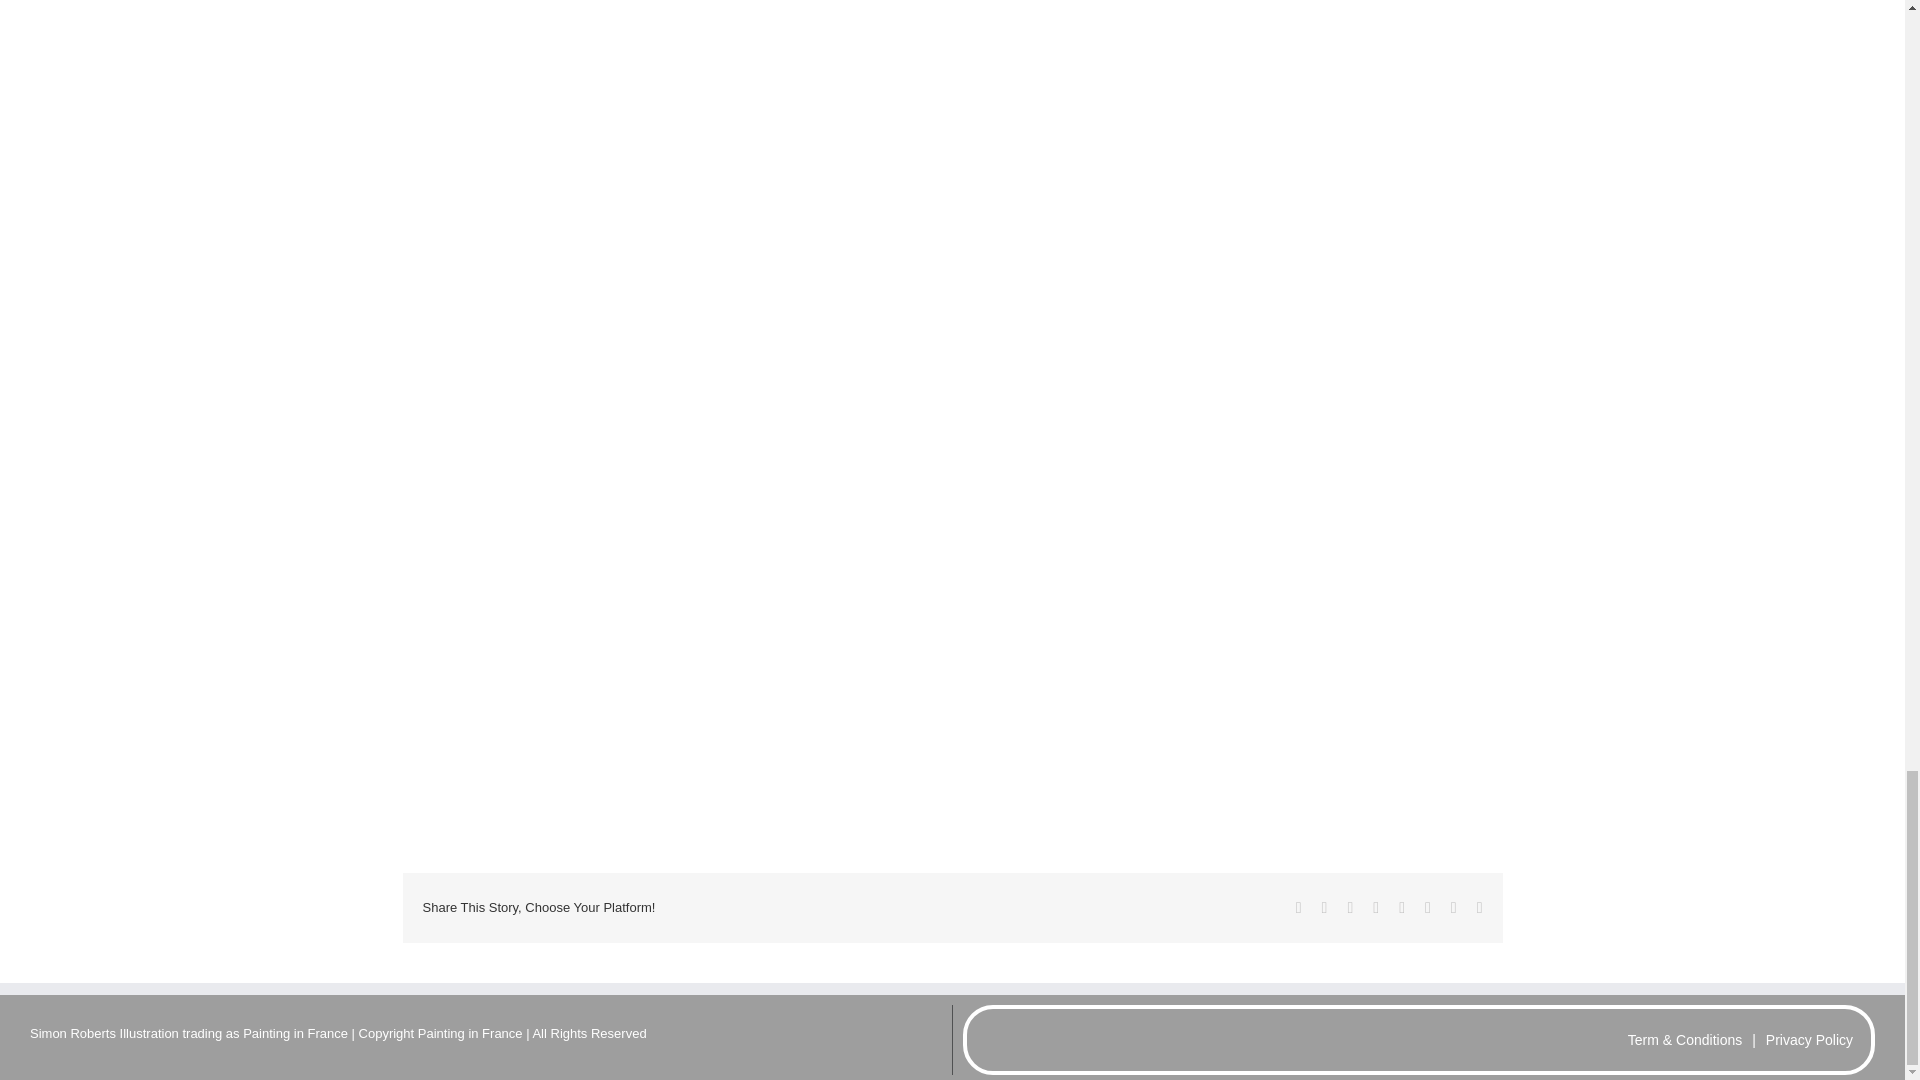 This screenshot has height=1080, width=1920. Describe the element at coordinates (1809, 1041) in the screenshot. I see `Privacy Policy` at that location.